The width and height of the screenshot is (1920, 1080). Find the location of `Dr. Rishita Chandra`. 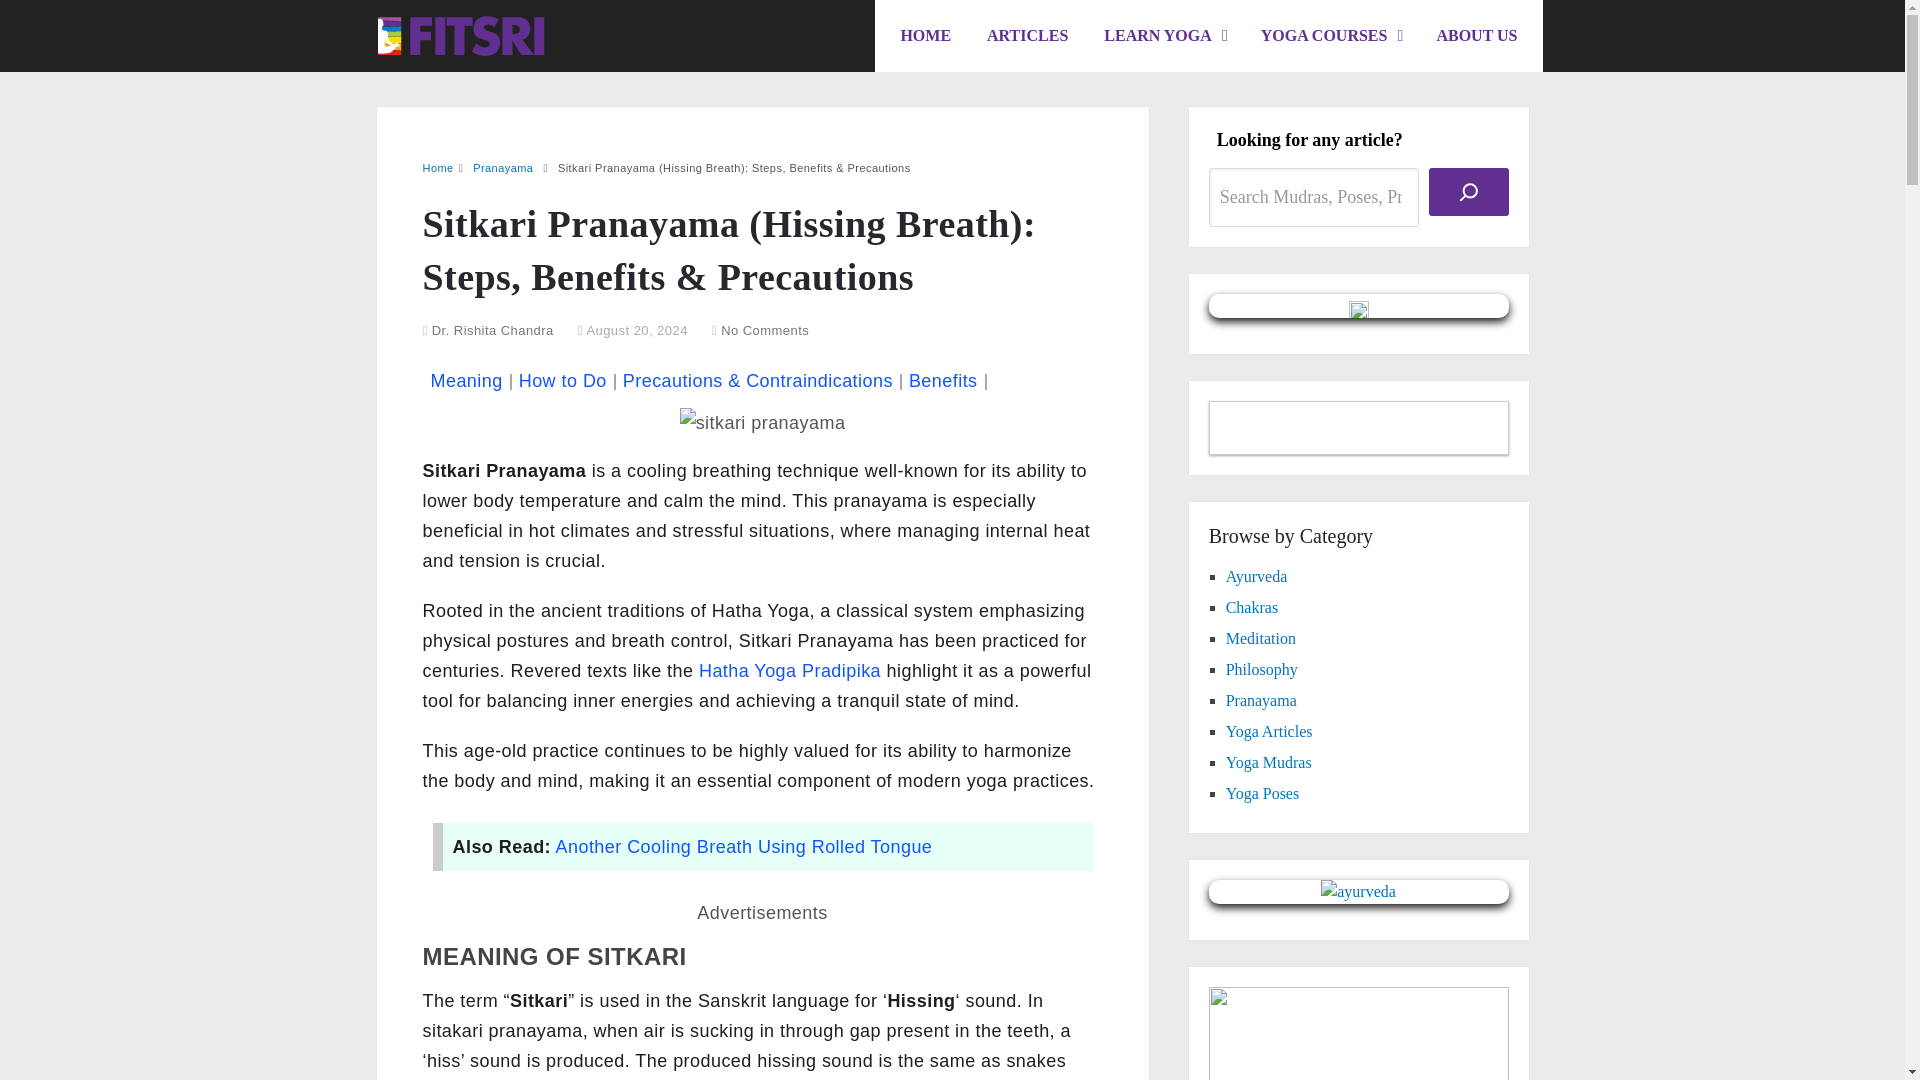

Dr. Rishita Chandra is located at coordinates (493, 330).